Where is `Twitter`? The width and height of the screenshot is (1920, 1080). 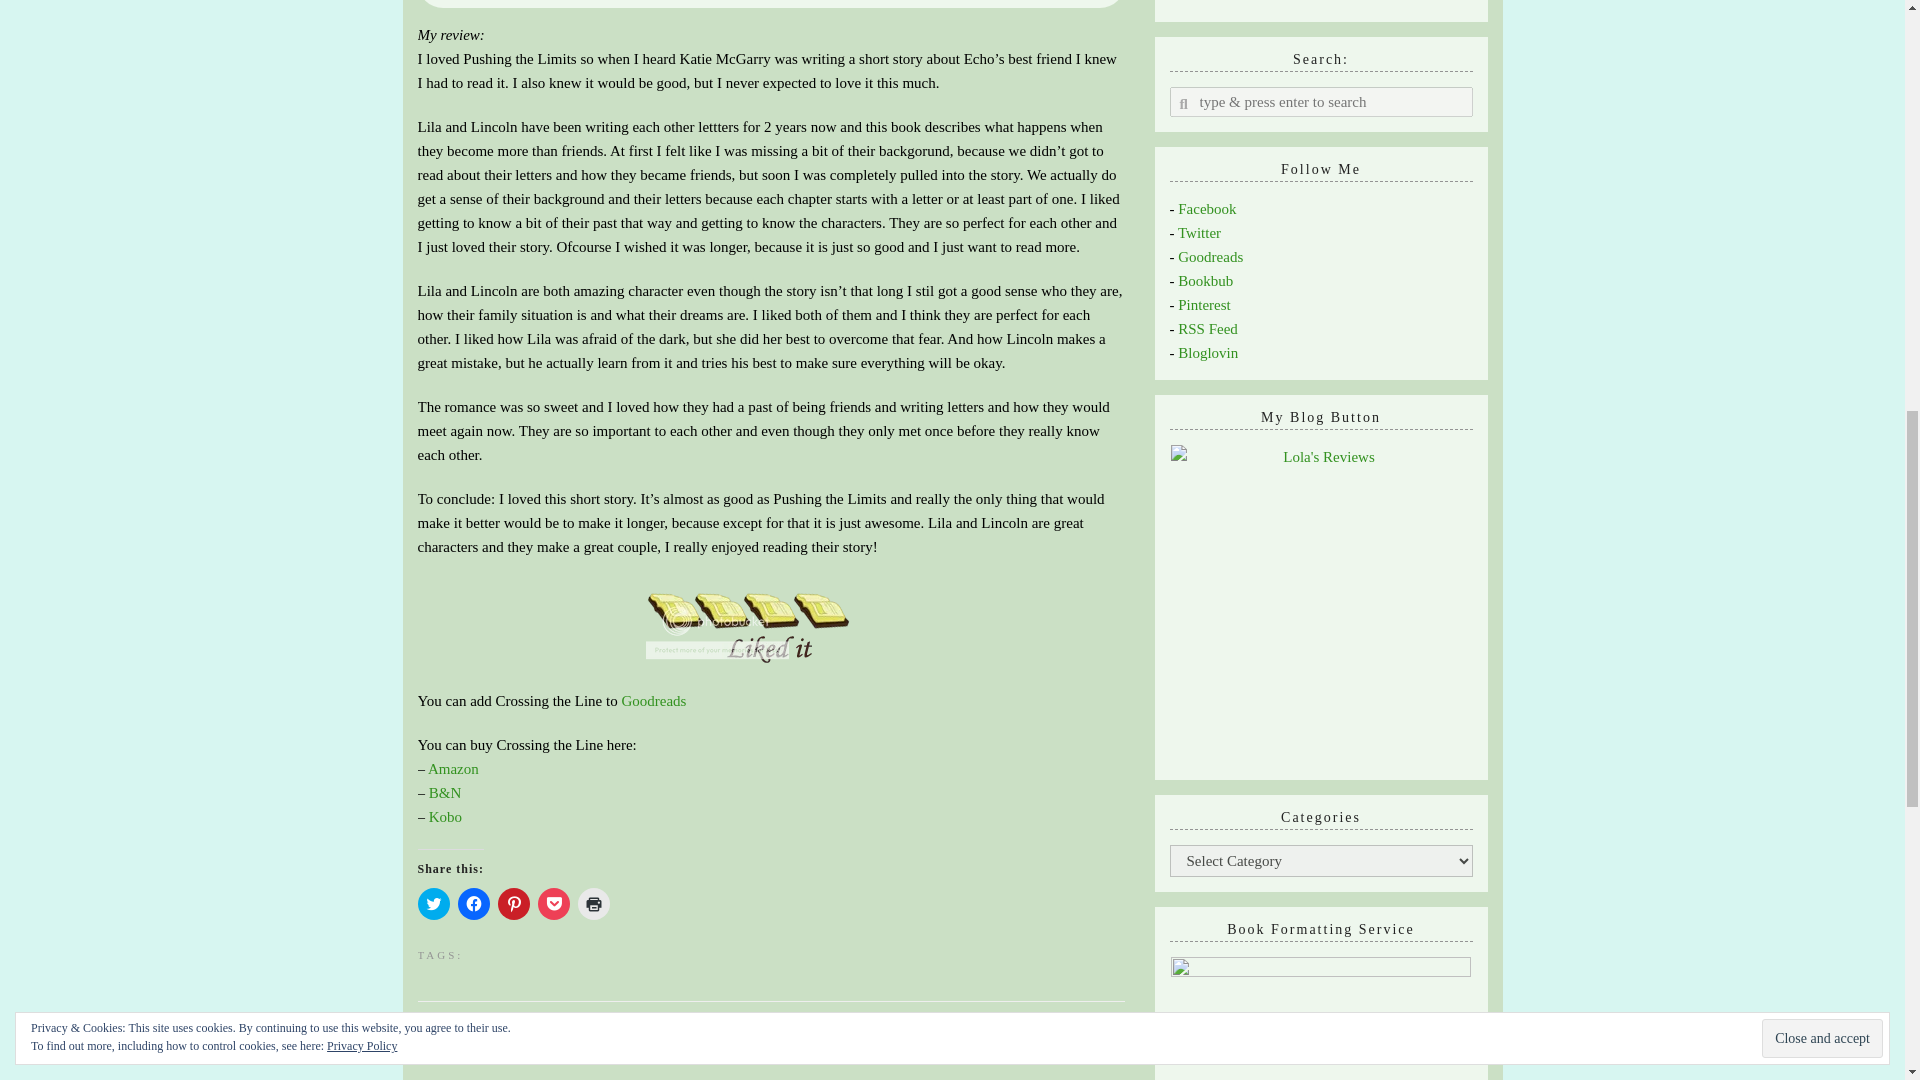
Twitter is located at coordinates (1200, 232).